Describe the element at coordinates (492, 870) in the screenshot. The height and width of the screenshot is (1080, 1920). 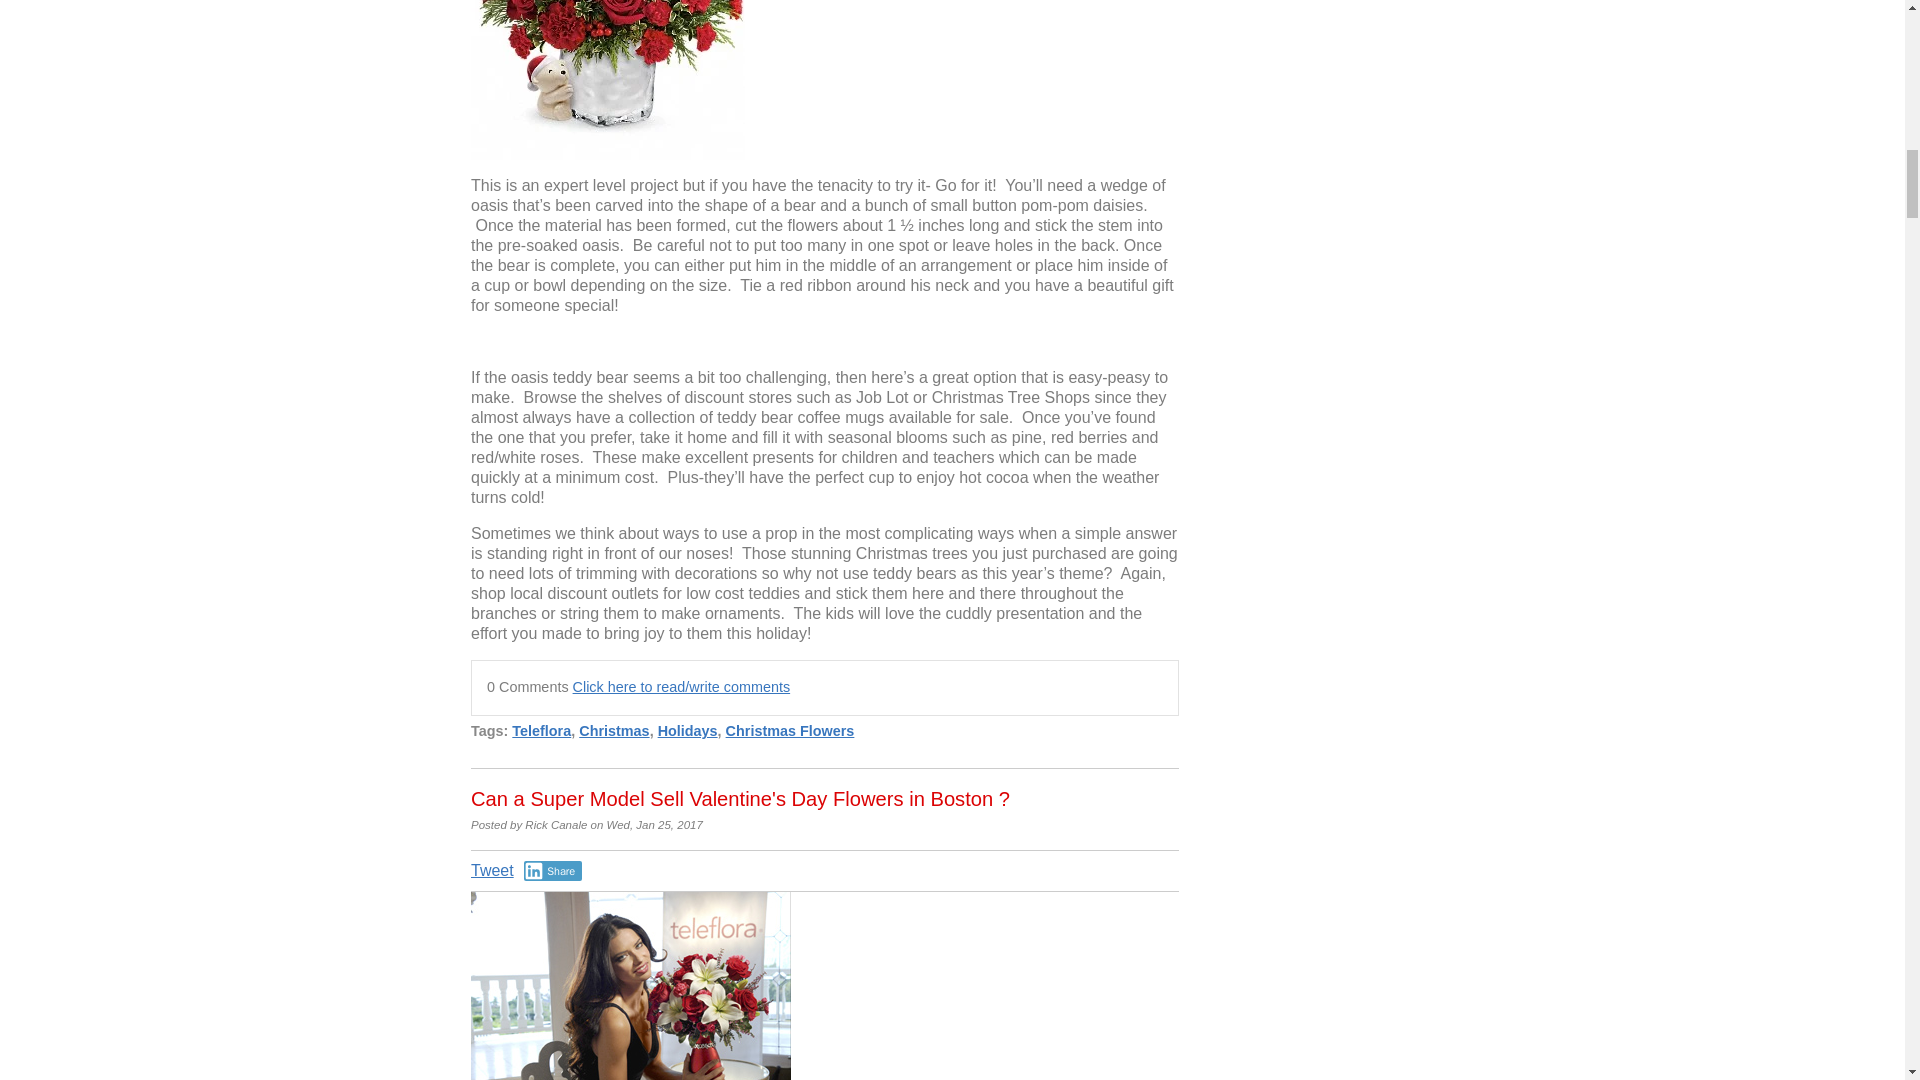
I see `Tweet` at that location.